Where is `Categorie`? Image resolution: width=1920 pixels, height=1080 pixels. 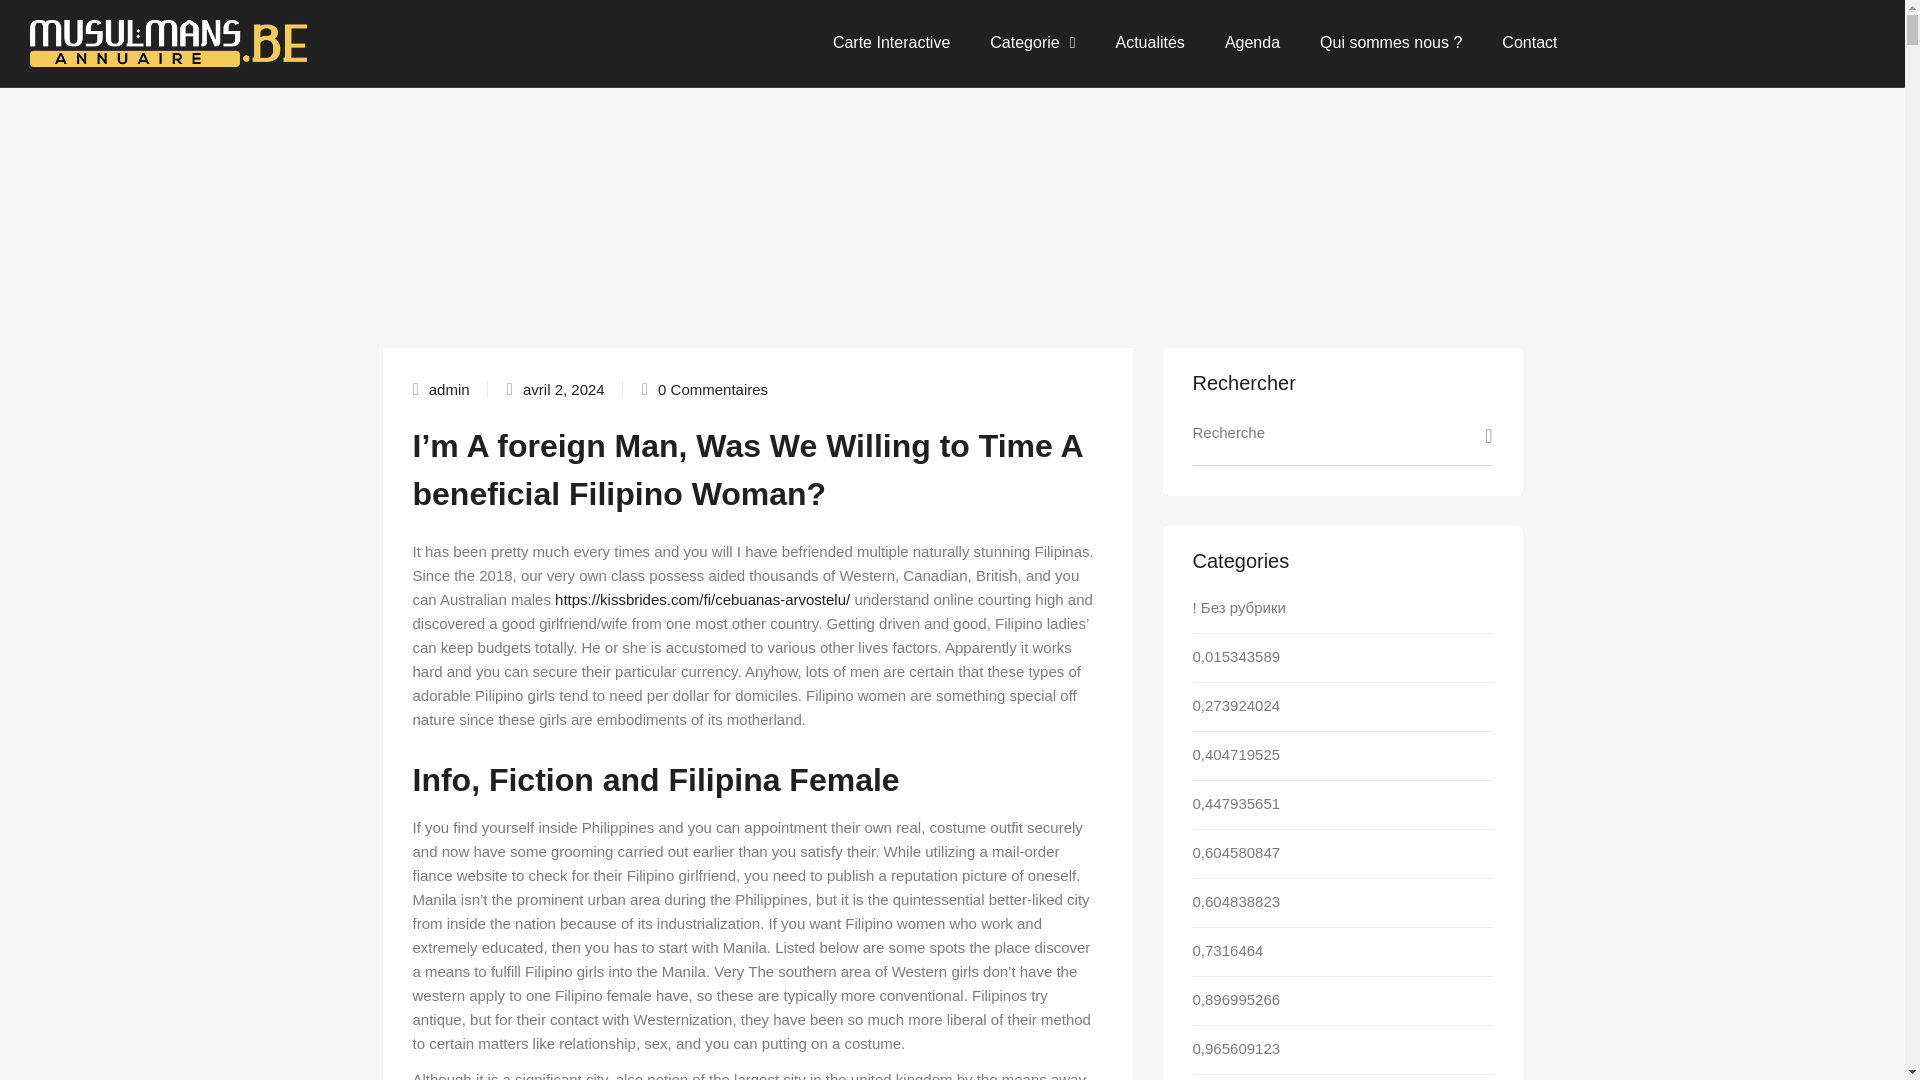
Categorie is located at coordinates (1032, 42).